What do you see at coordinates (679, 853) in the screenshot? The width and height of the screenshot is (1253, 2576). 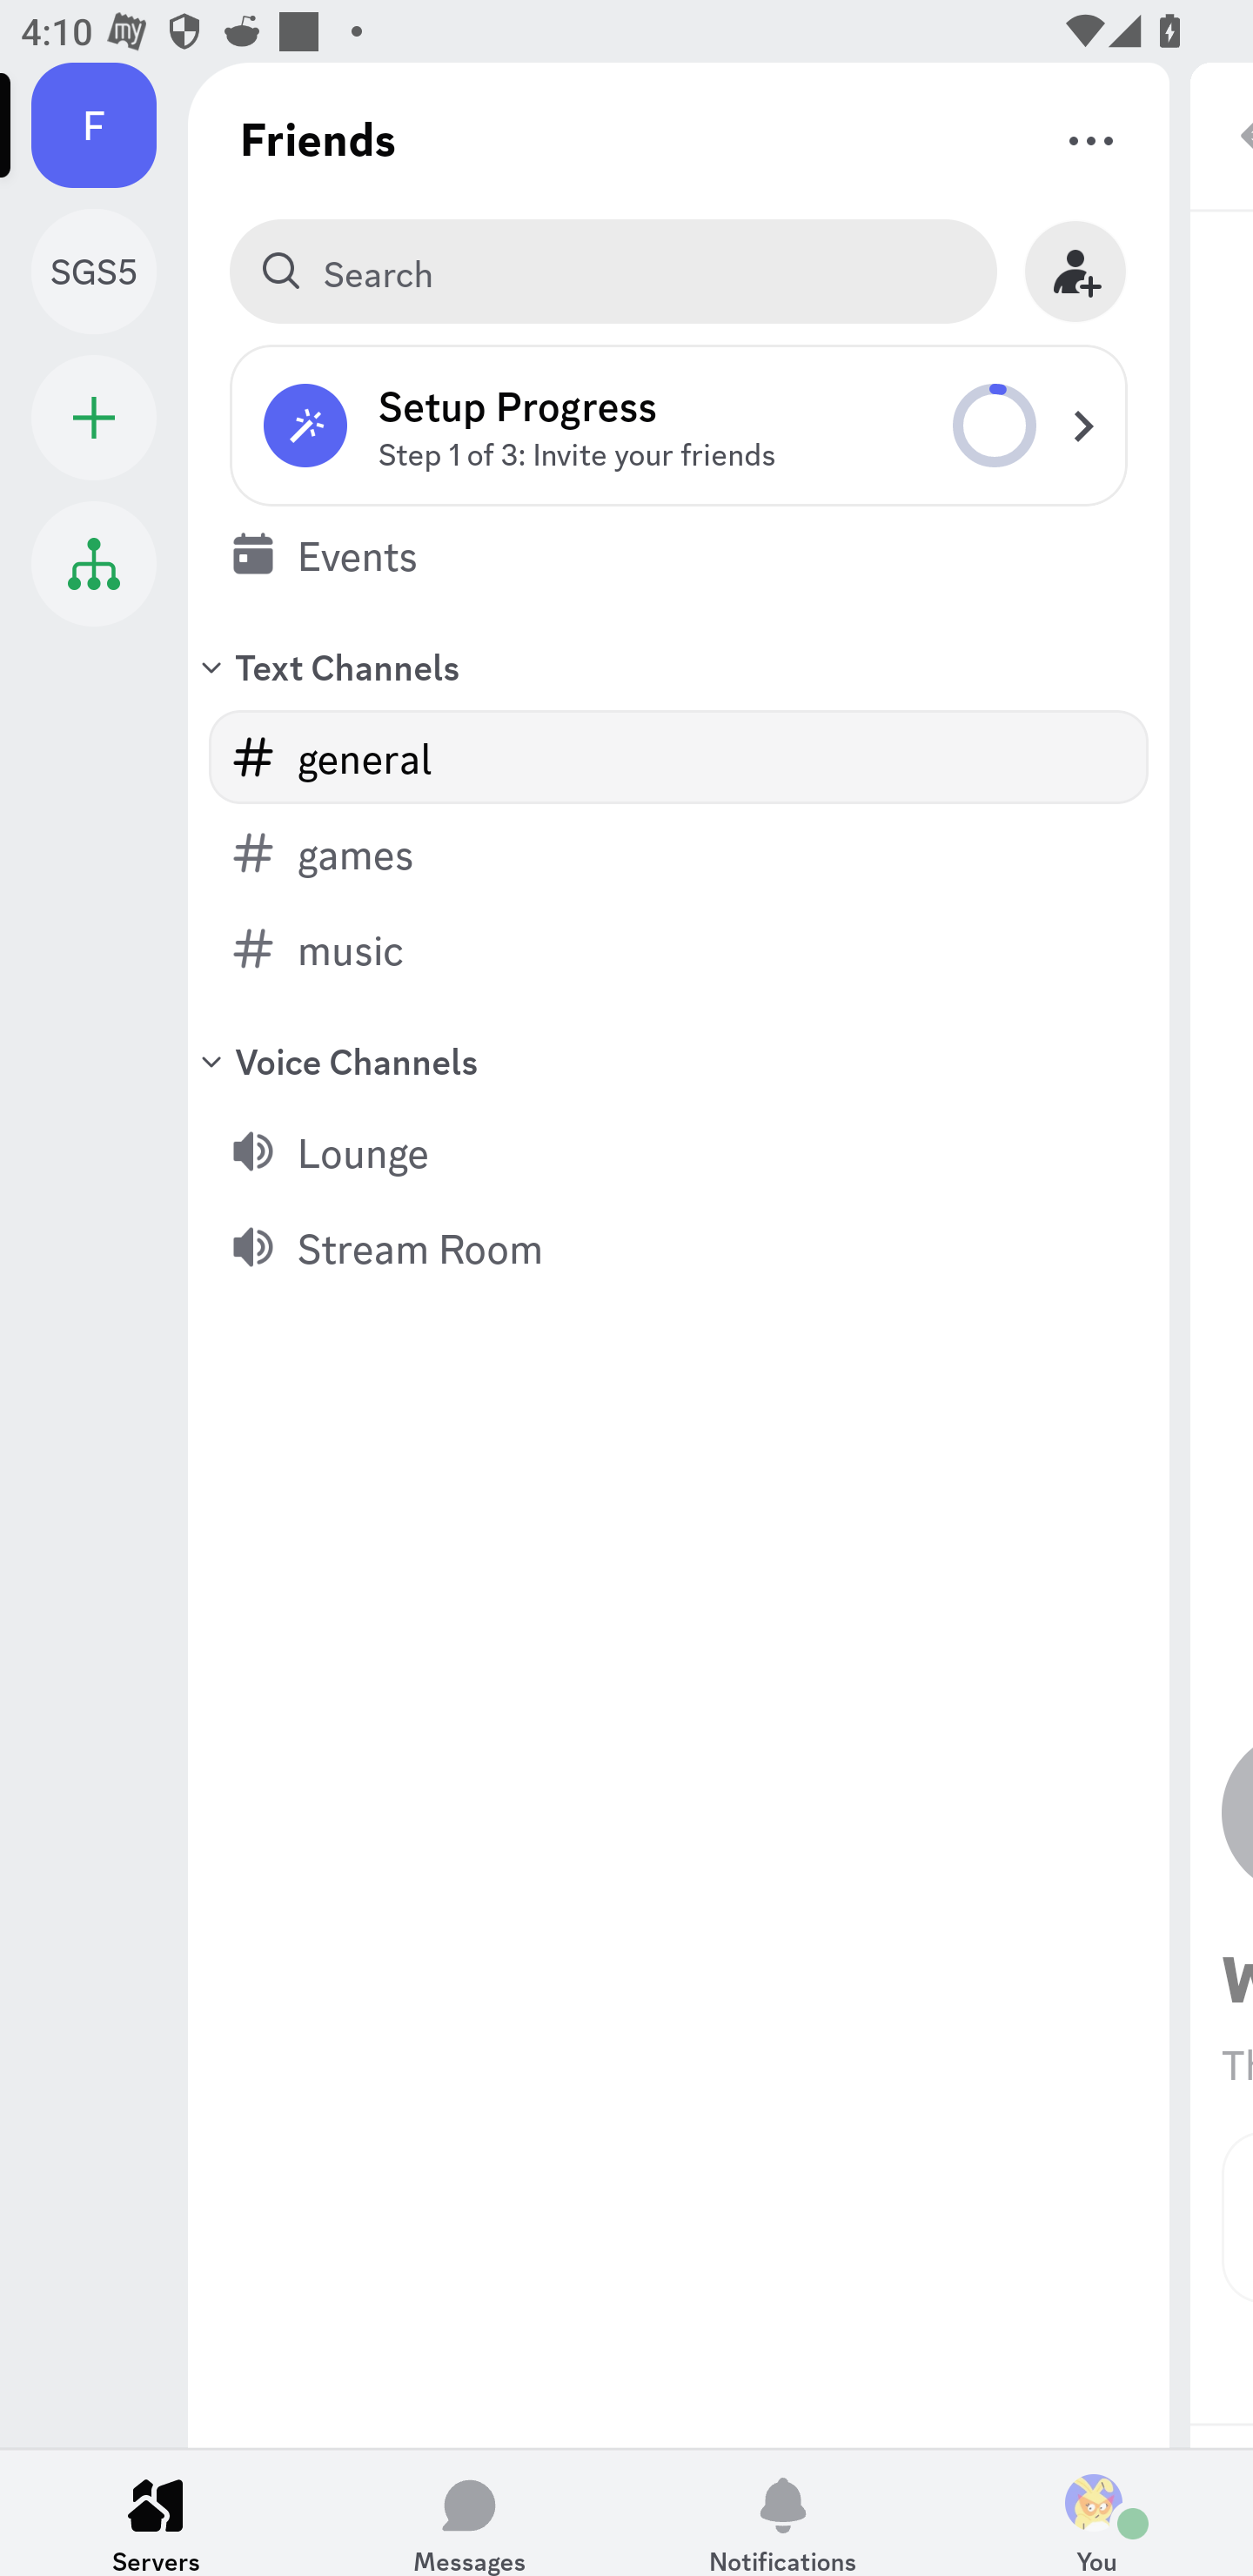 I see `games (text channel) games` at bounding box center [679, 853].